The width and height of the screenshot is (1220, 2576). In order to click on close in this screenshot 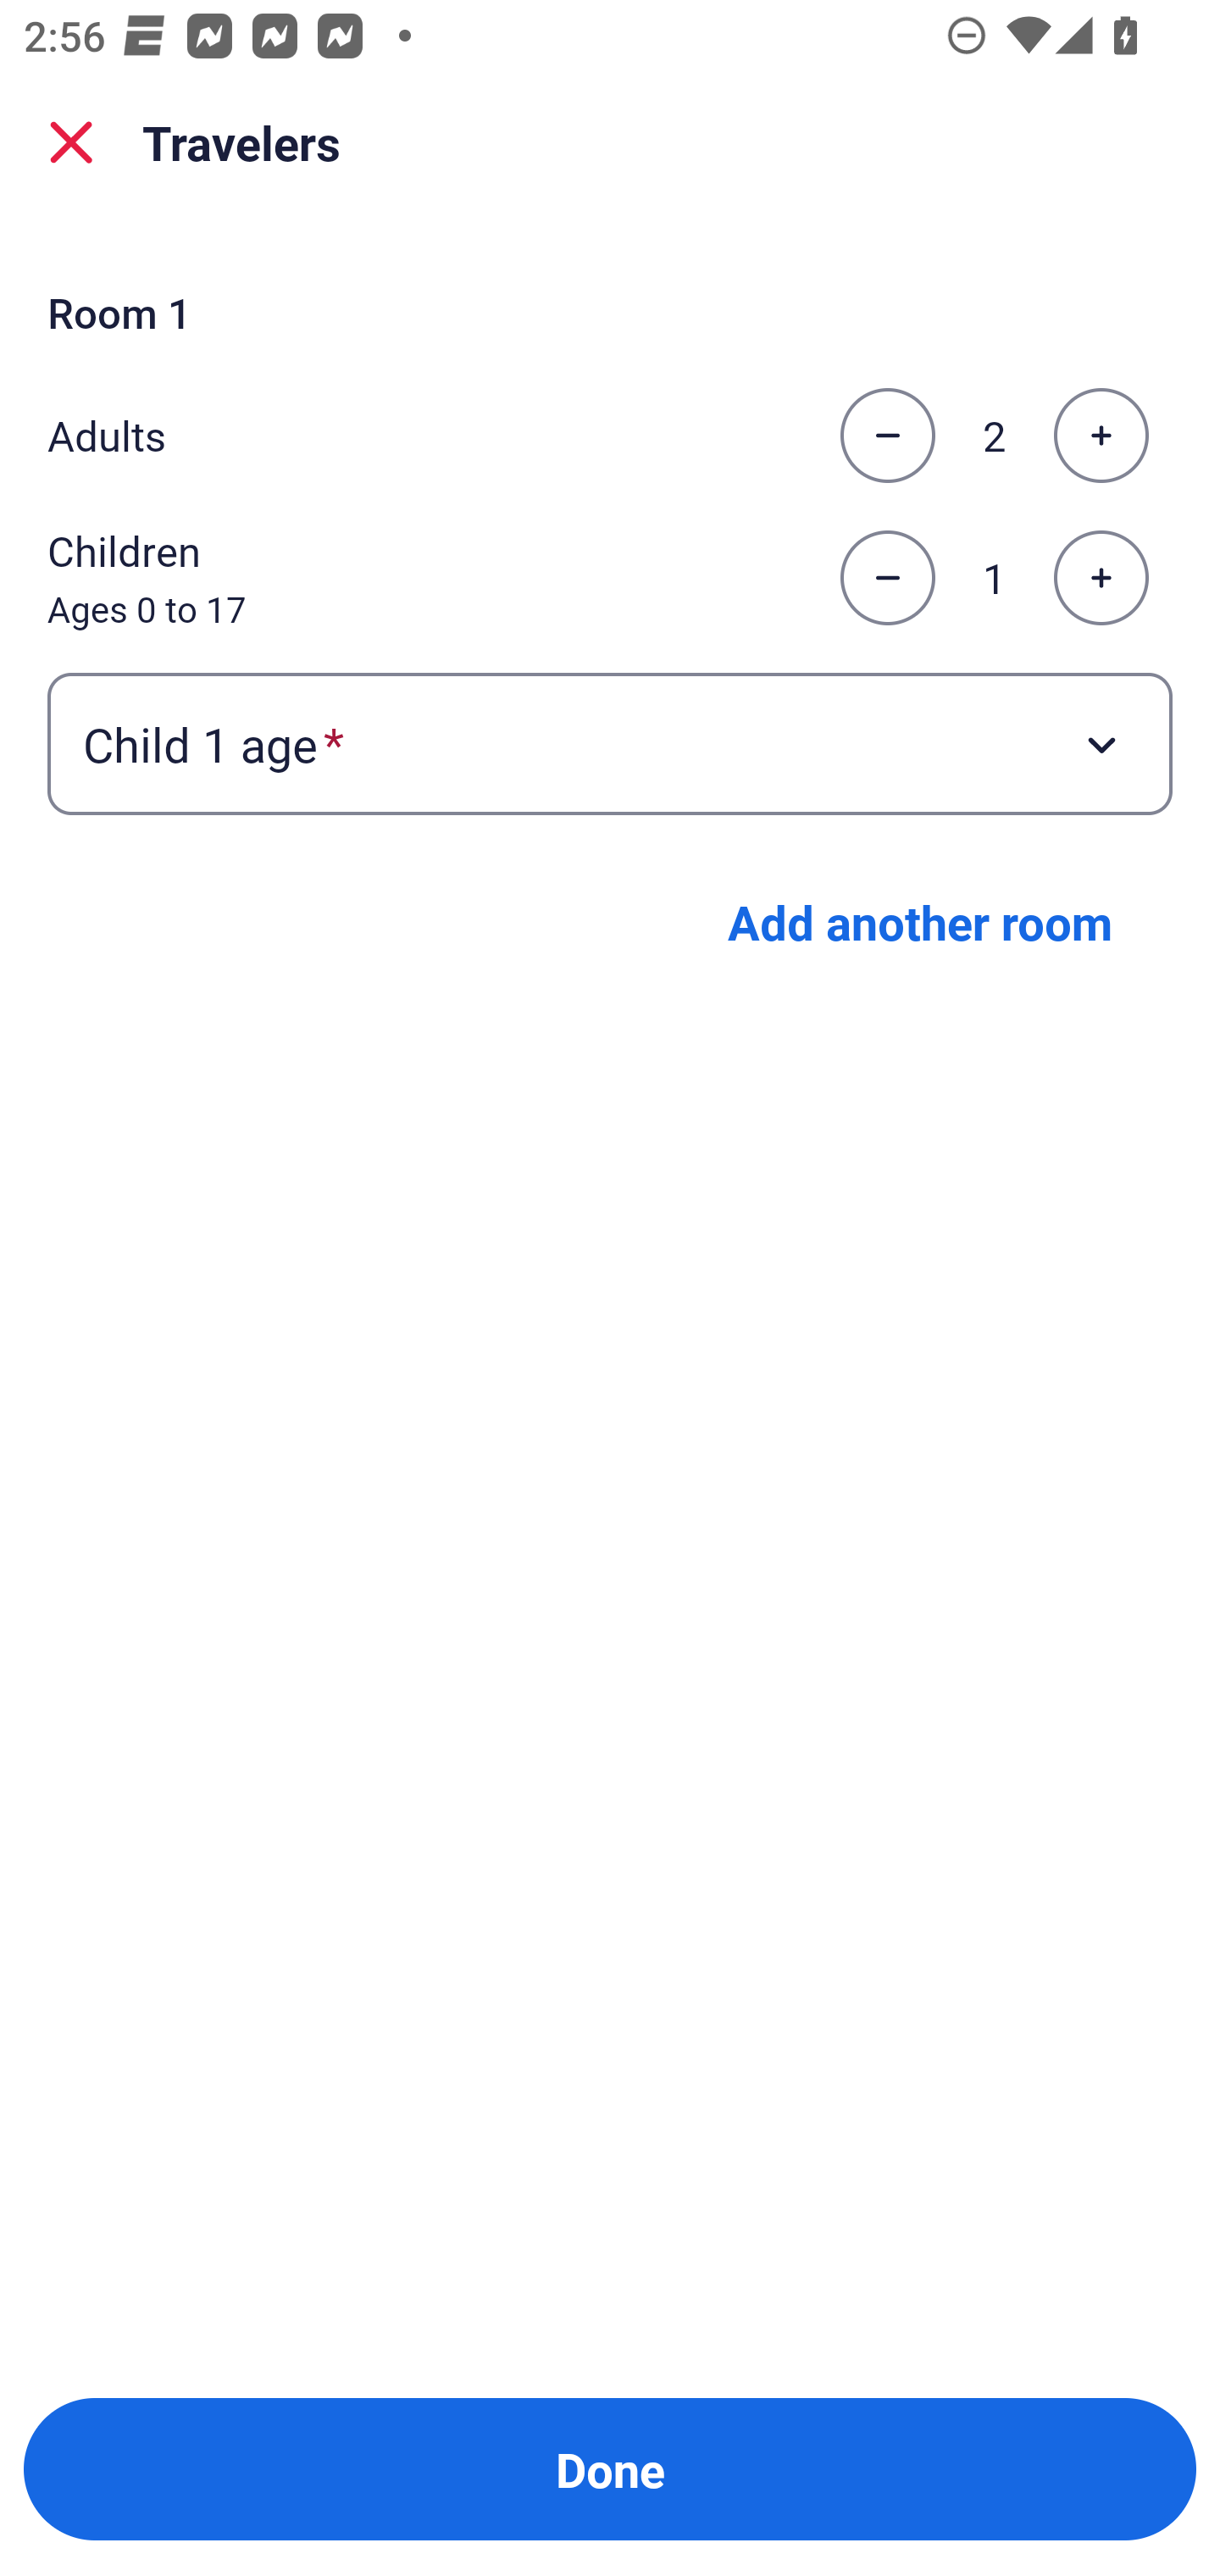, I will do `click(71, 142)`.